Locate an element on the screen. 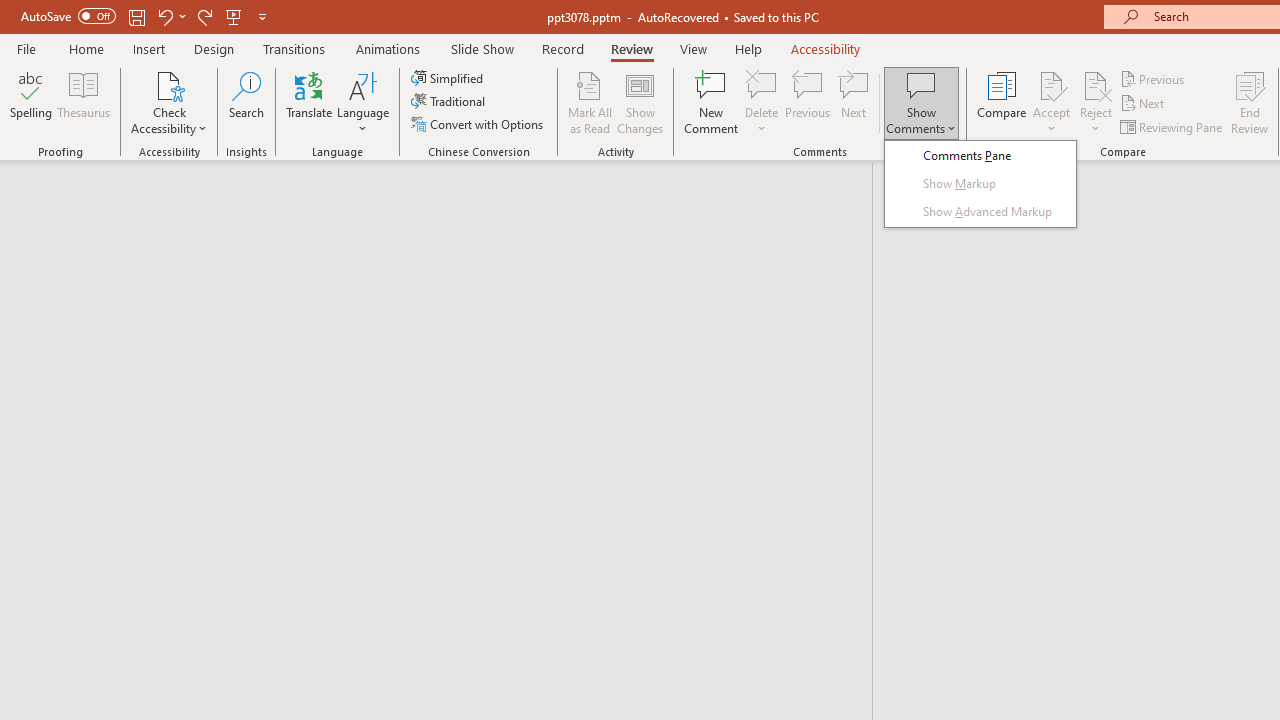  New Comment is located at coordinates (712, 102).